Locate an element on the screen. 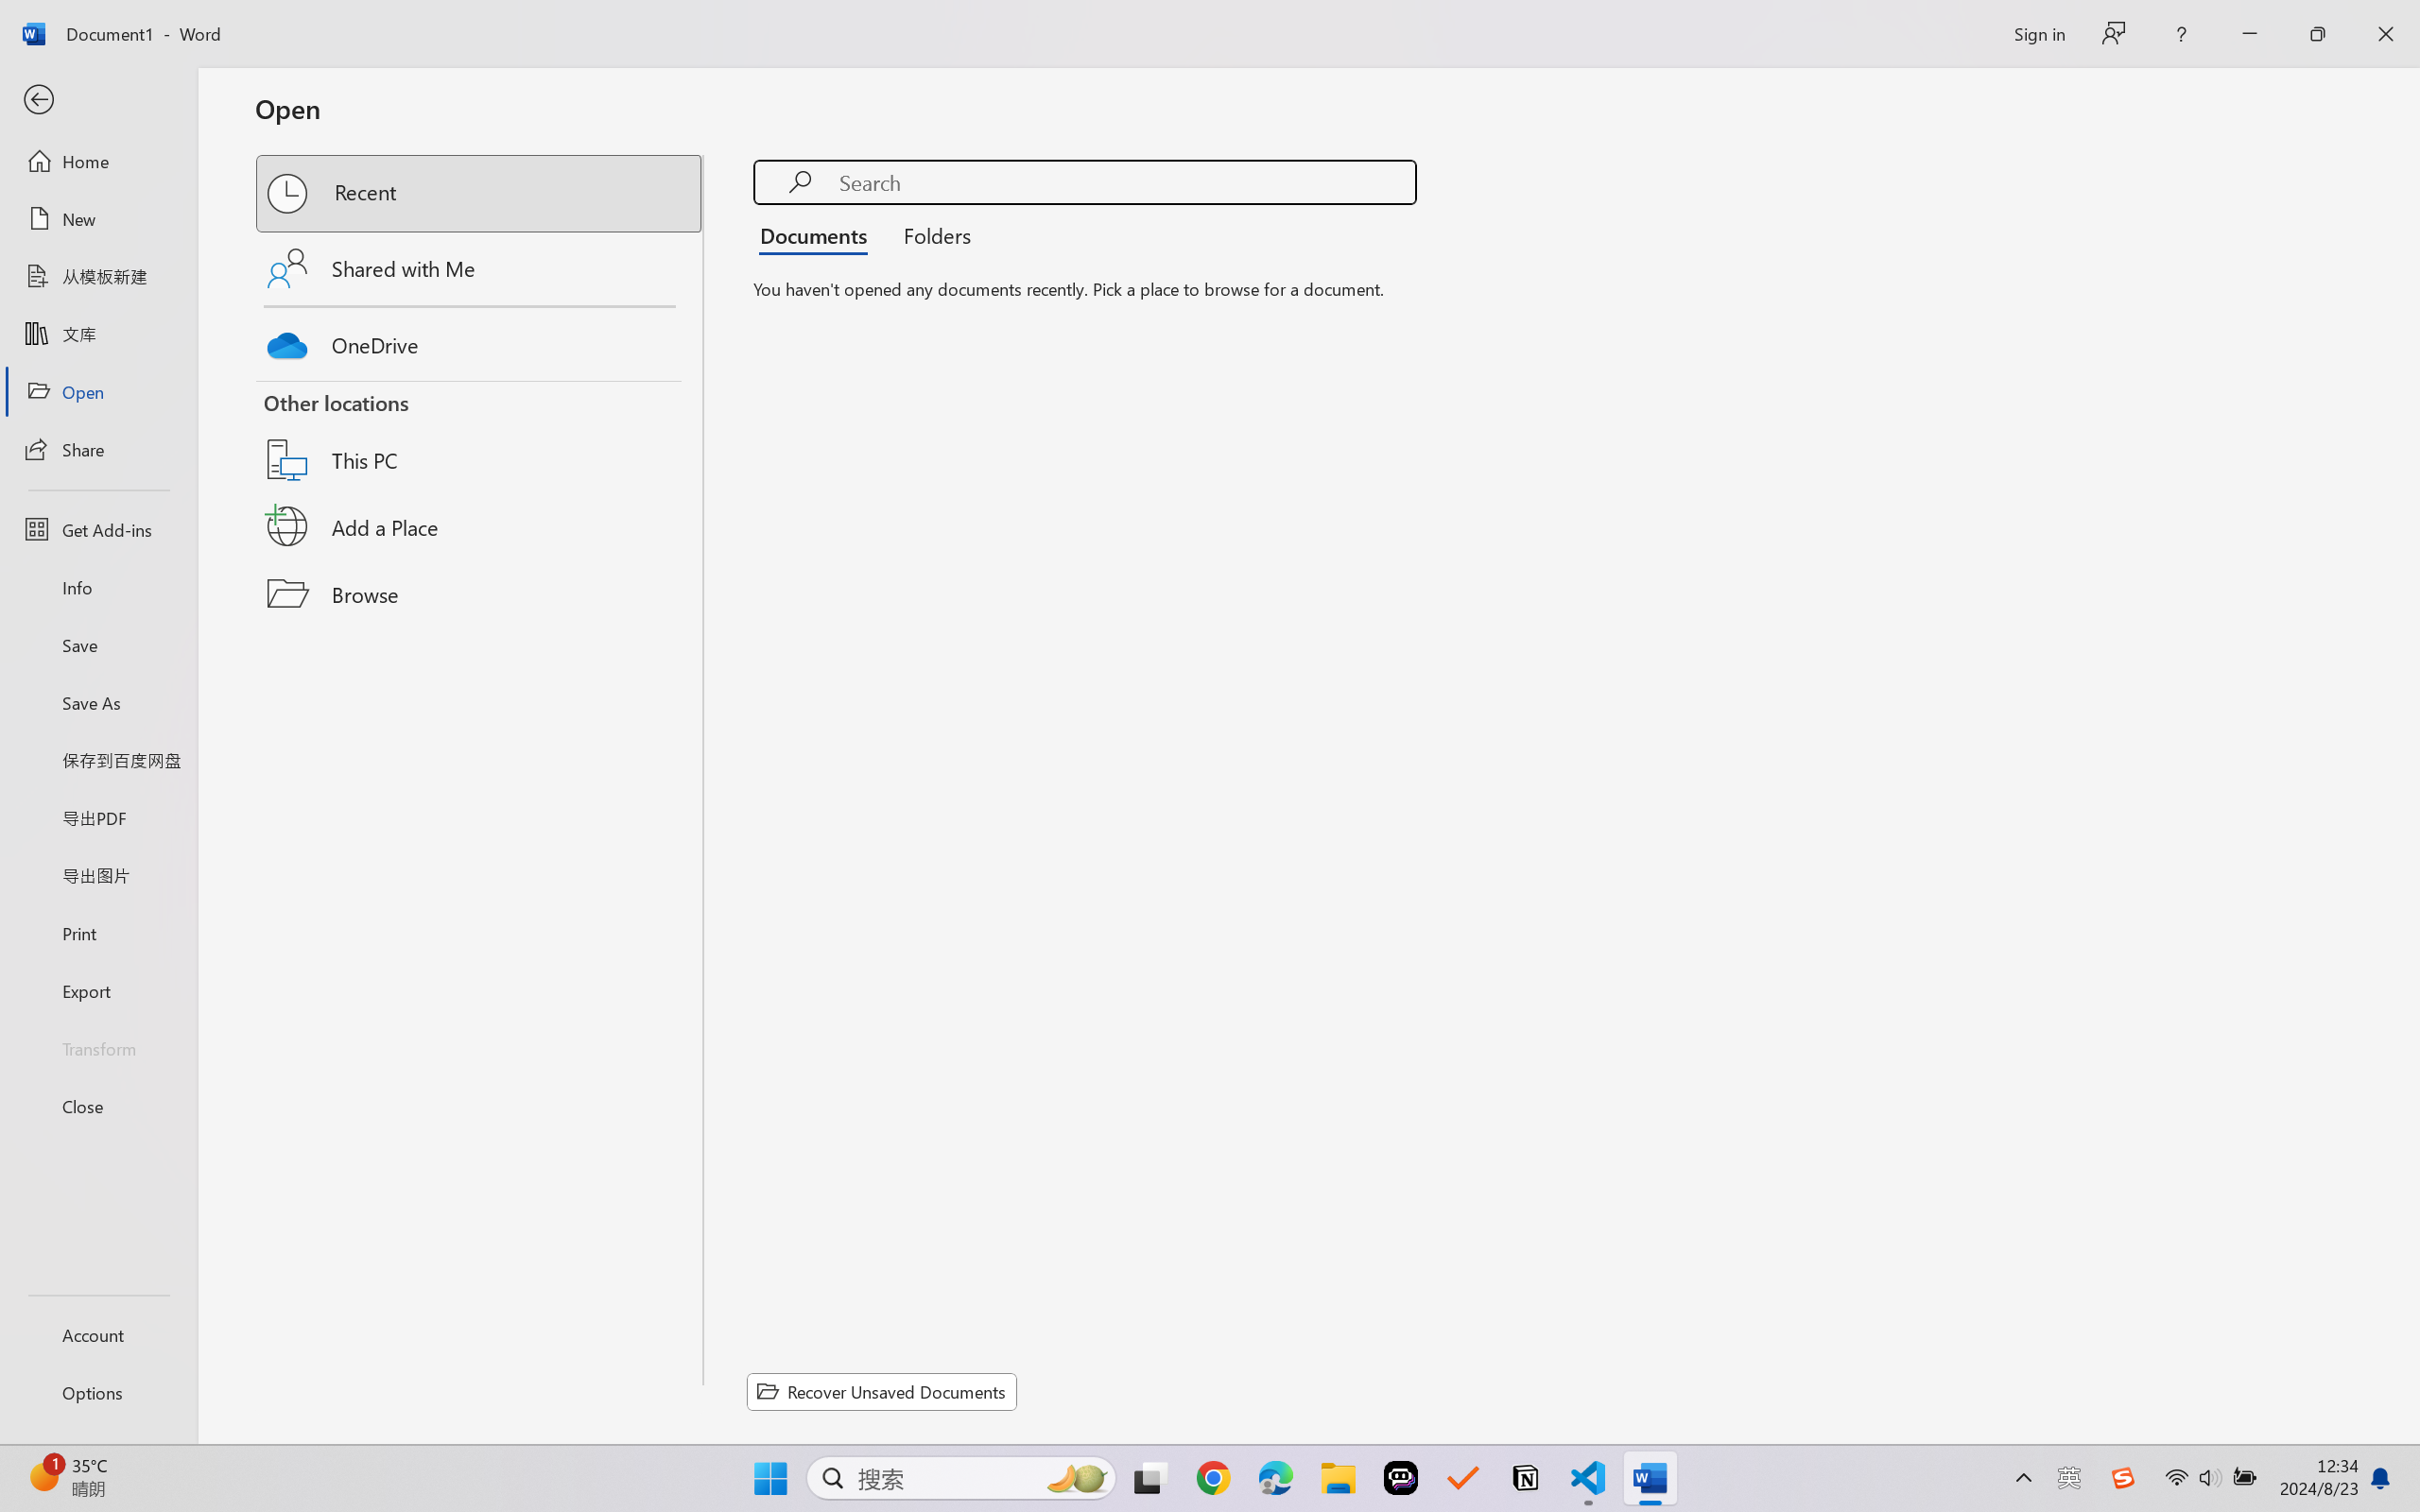  Folders is located at coordinates (931, 234).